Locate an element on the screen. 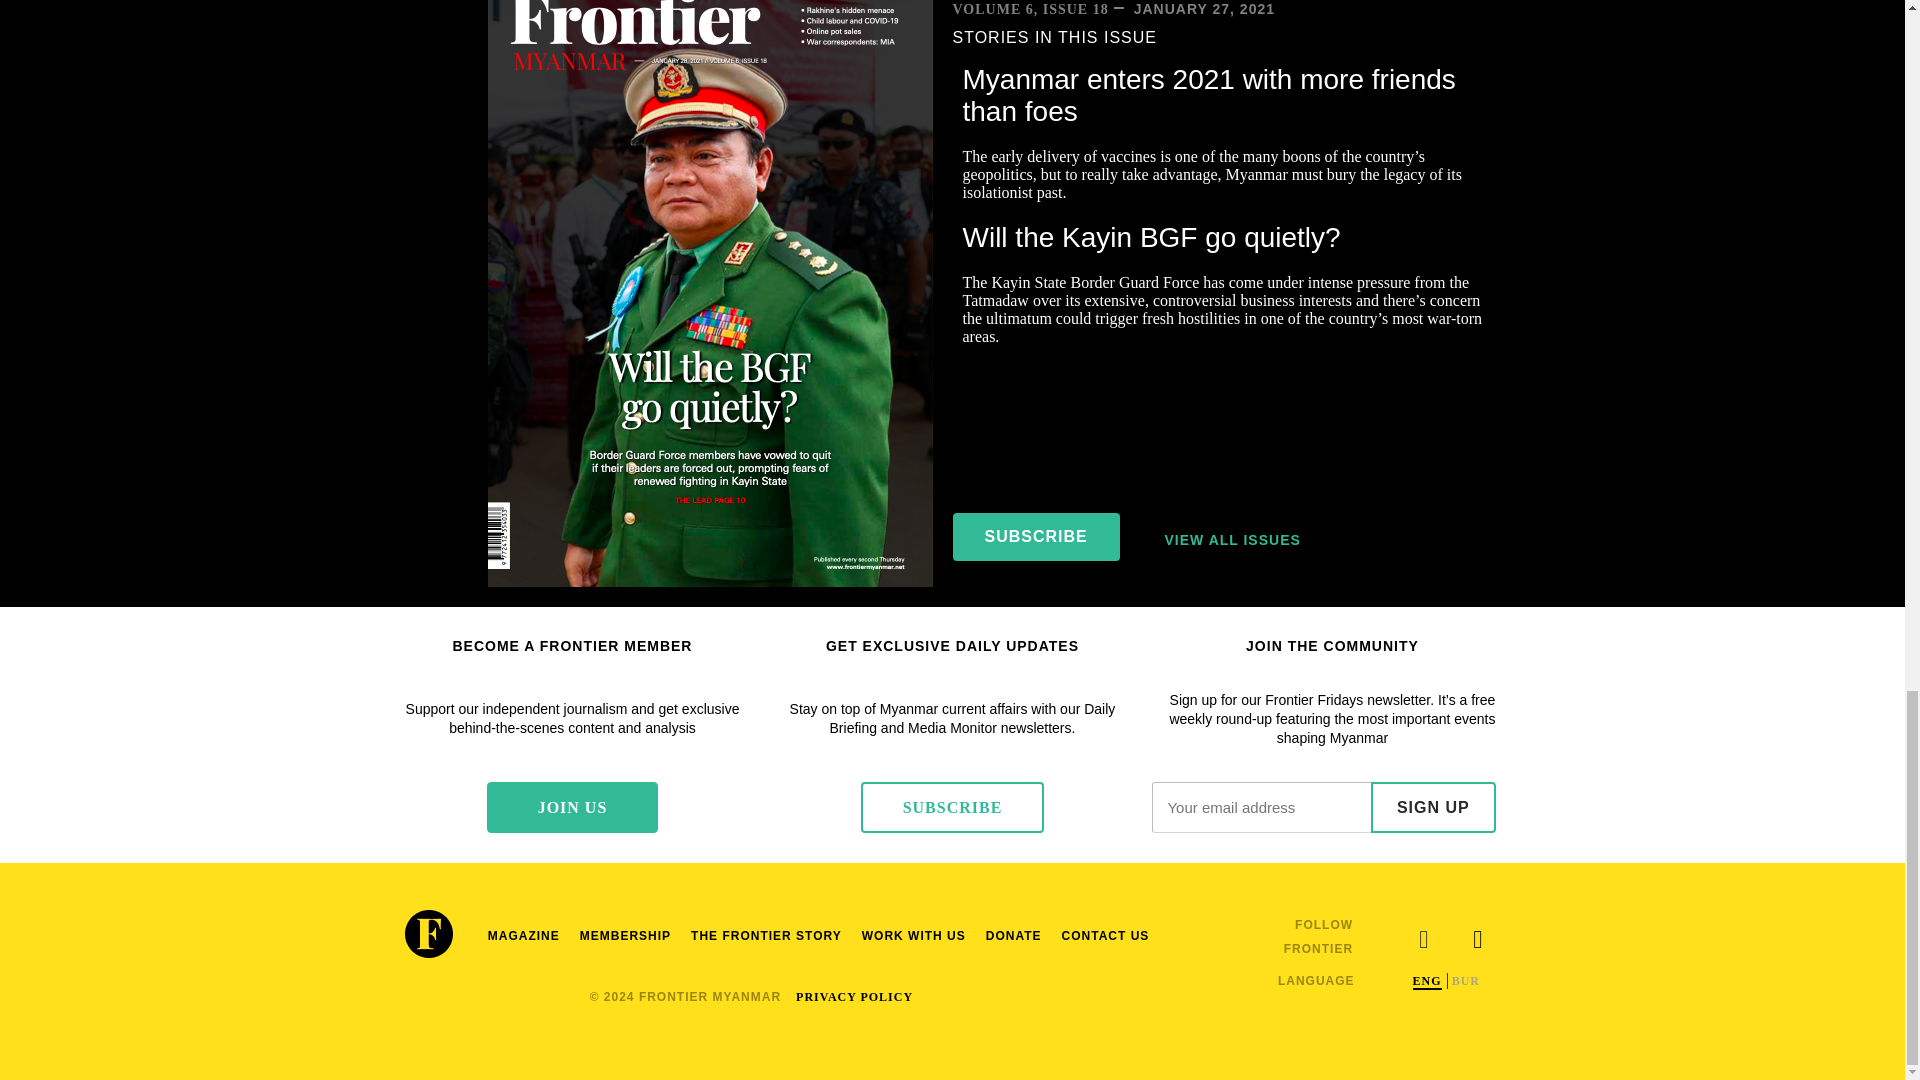 The image size is (1920, 1080). VIEW ALL ISSUES is located at coordinates (1231, 540).